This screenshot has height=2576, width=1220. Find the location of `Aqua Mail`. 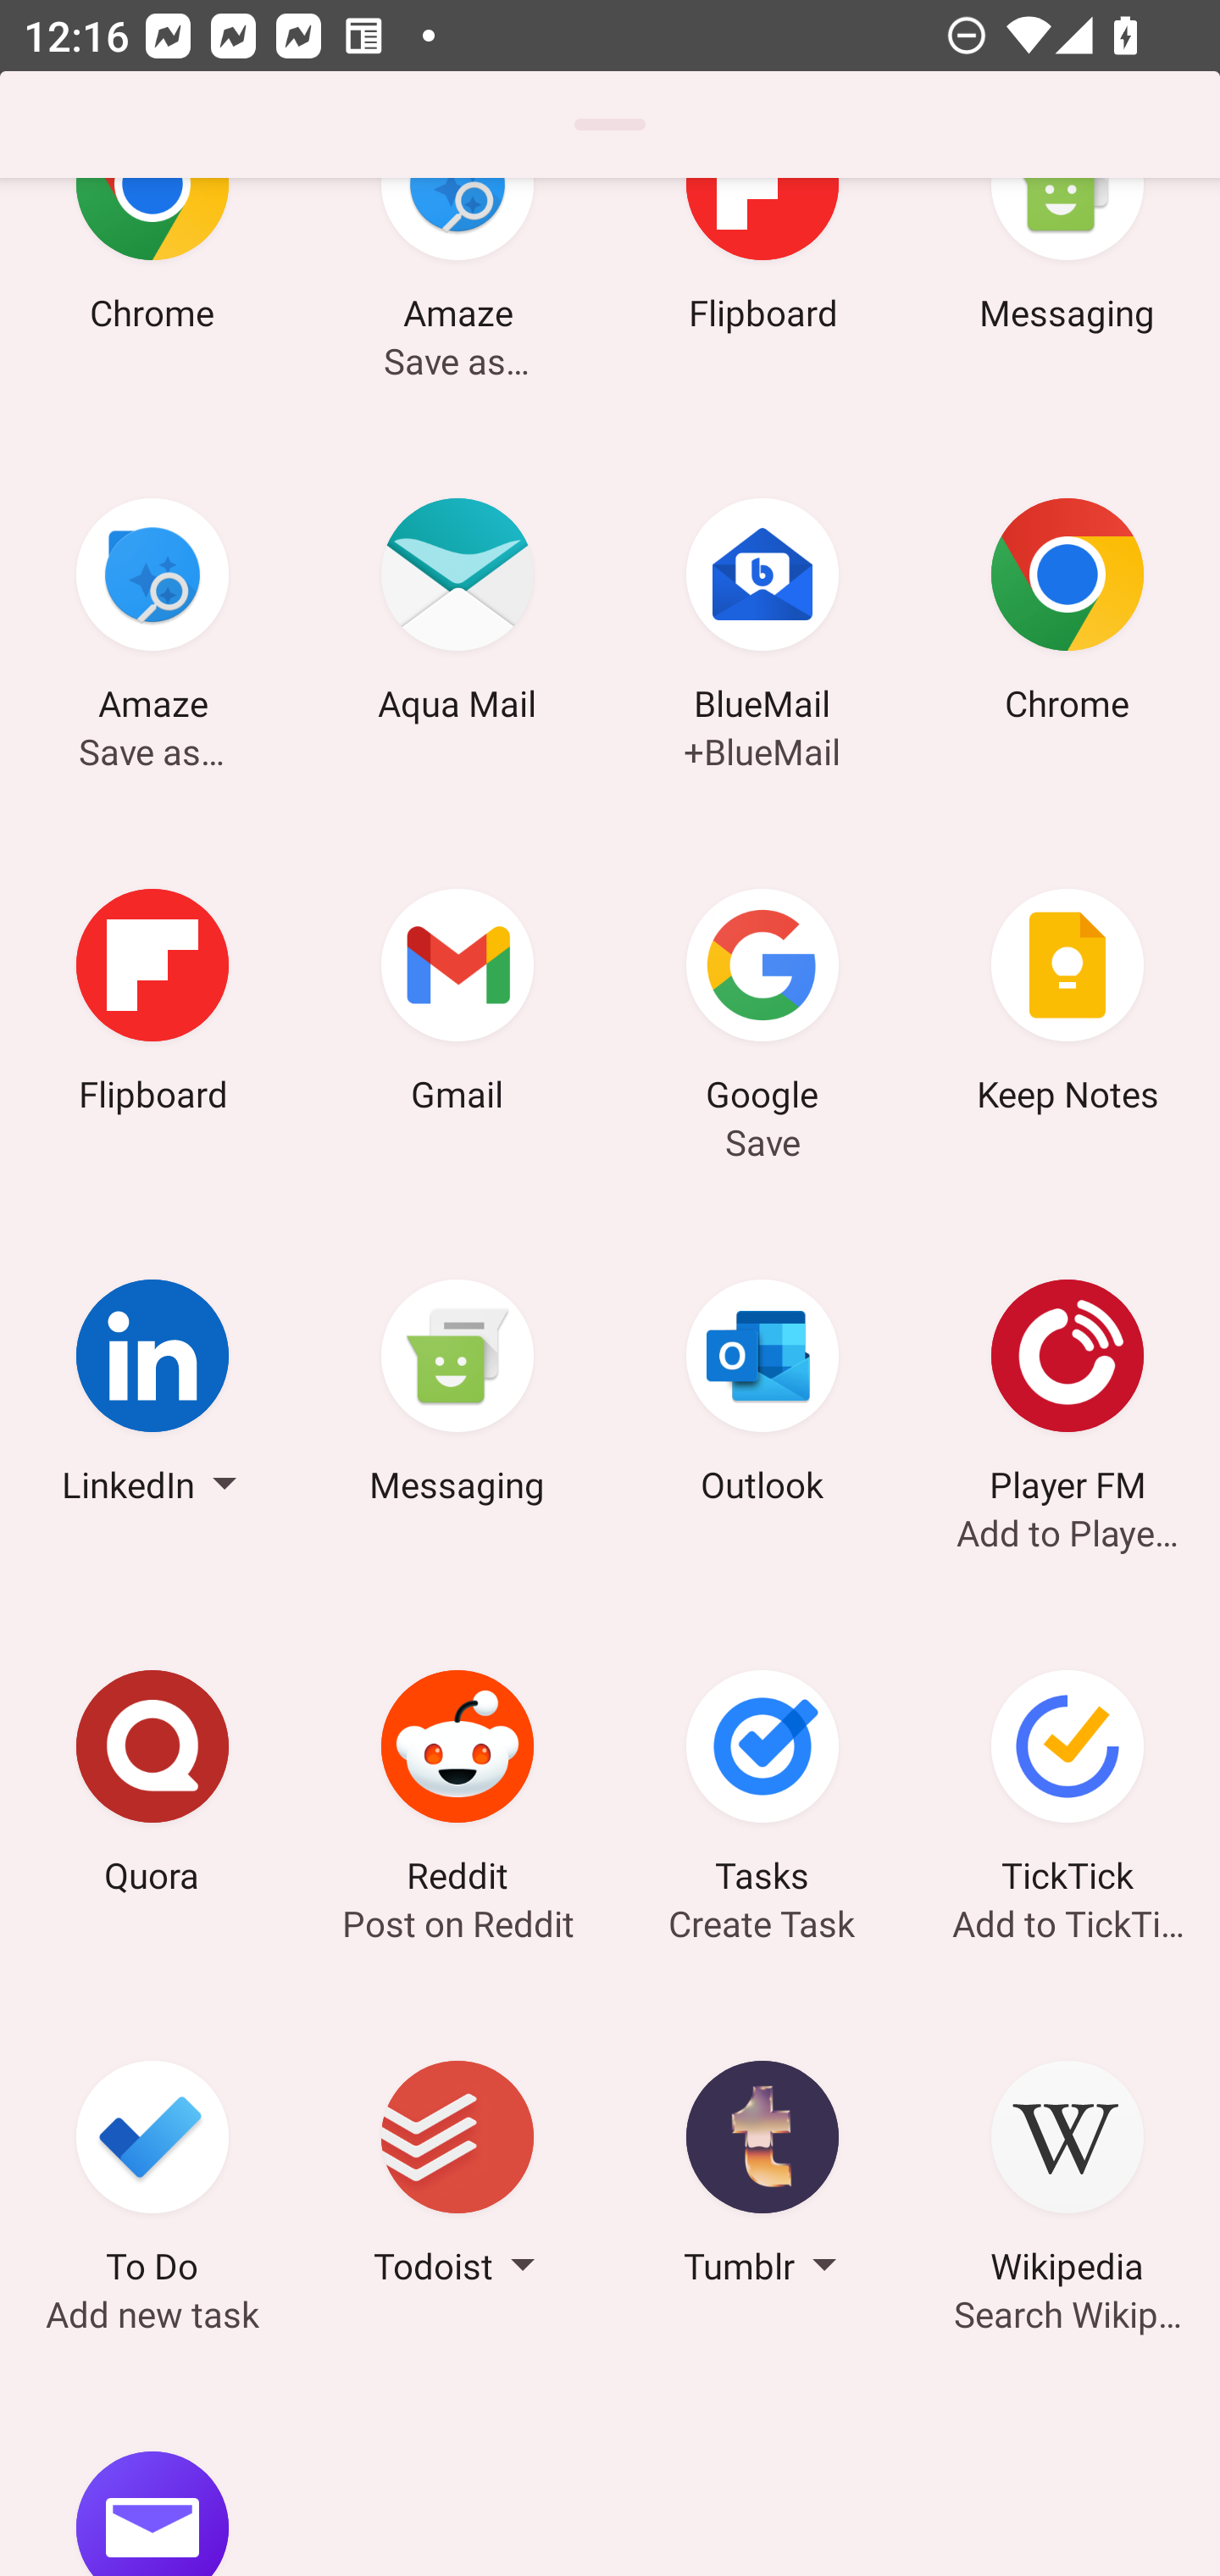

Aqua Mail is located at coordinates (457, 615).